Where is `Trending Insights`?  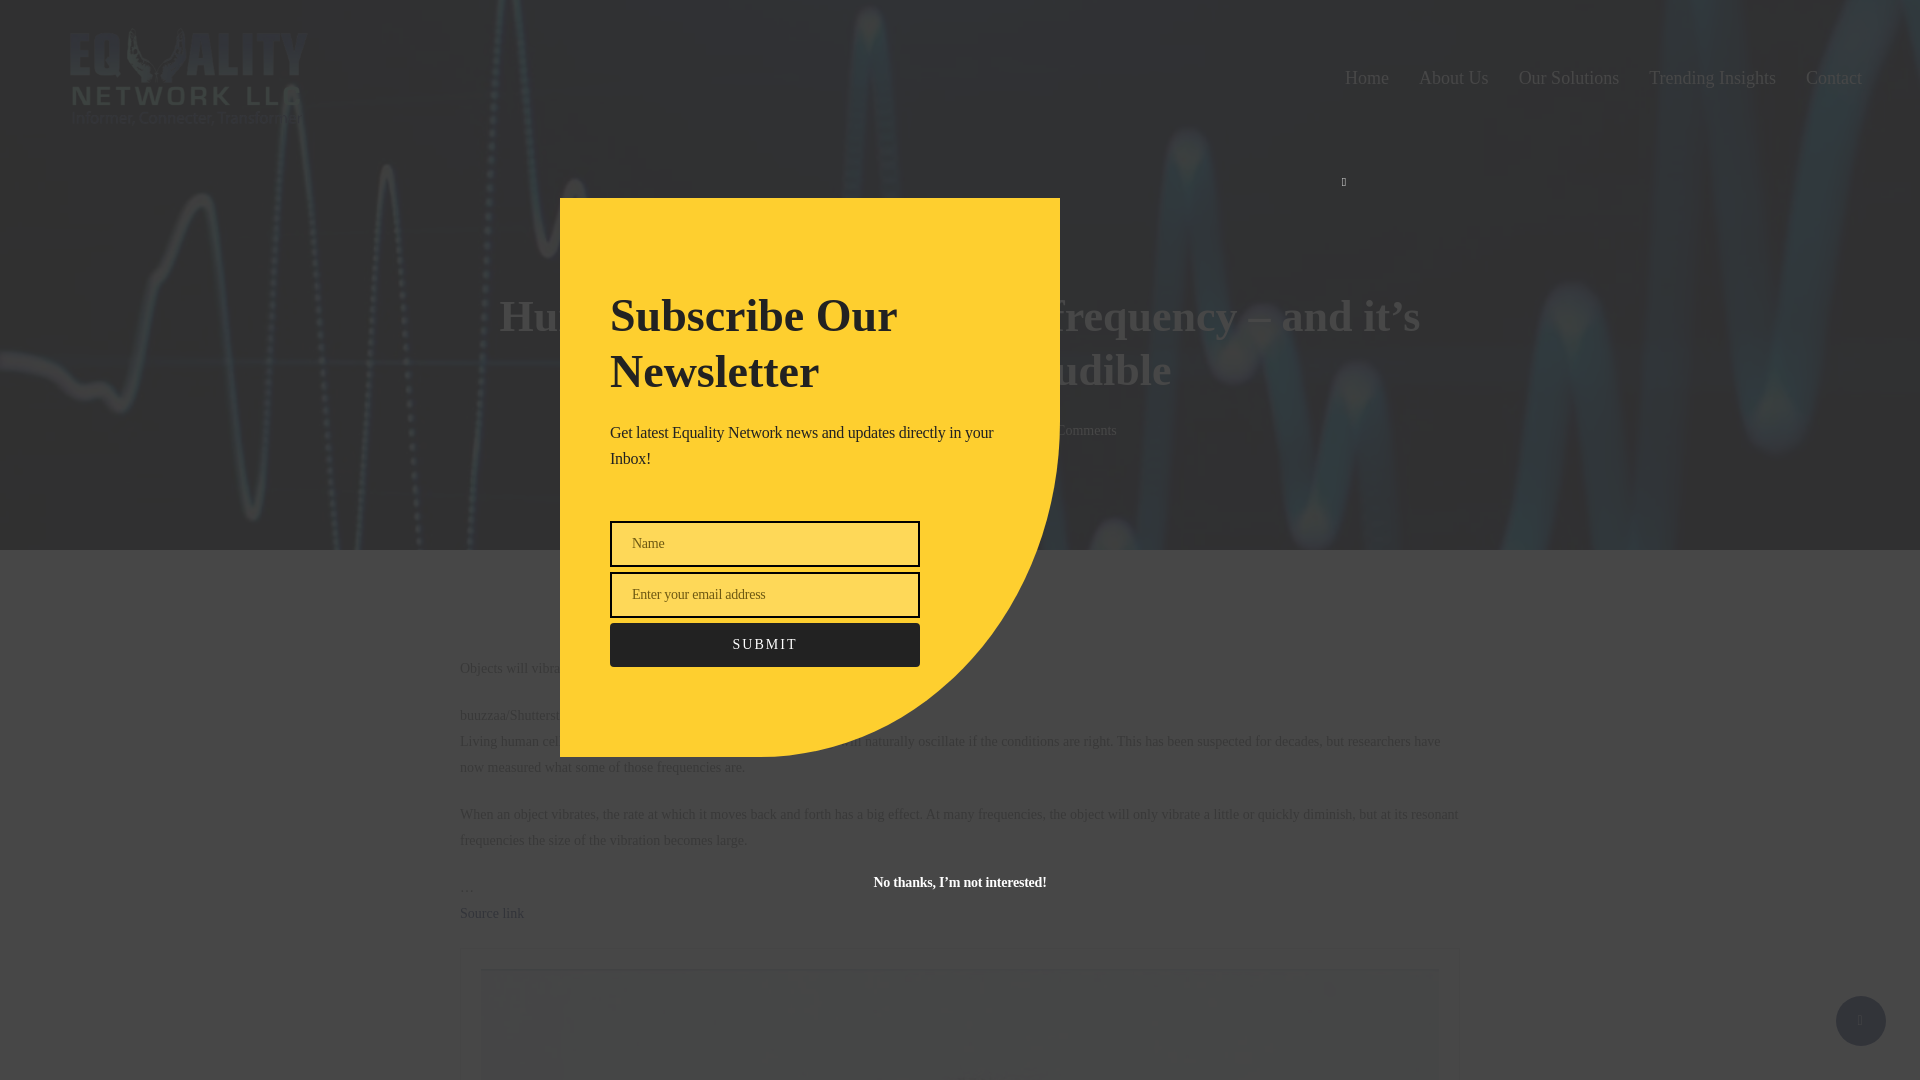 Trending Insights is located at coordinates (1712, 76).